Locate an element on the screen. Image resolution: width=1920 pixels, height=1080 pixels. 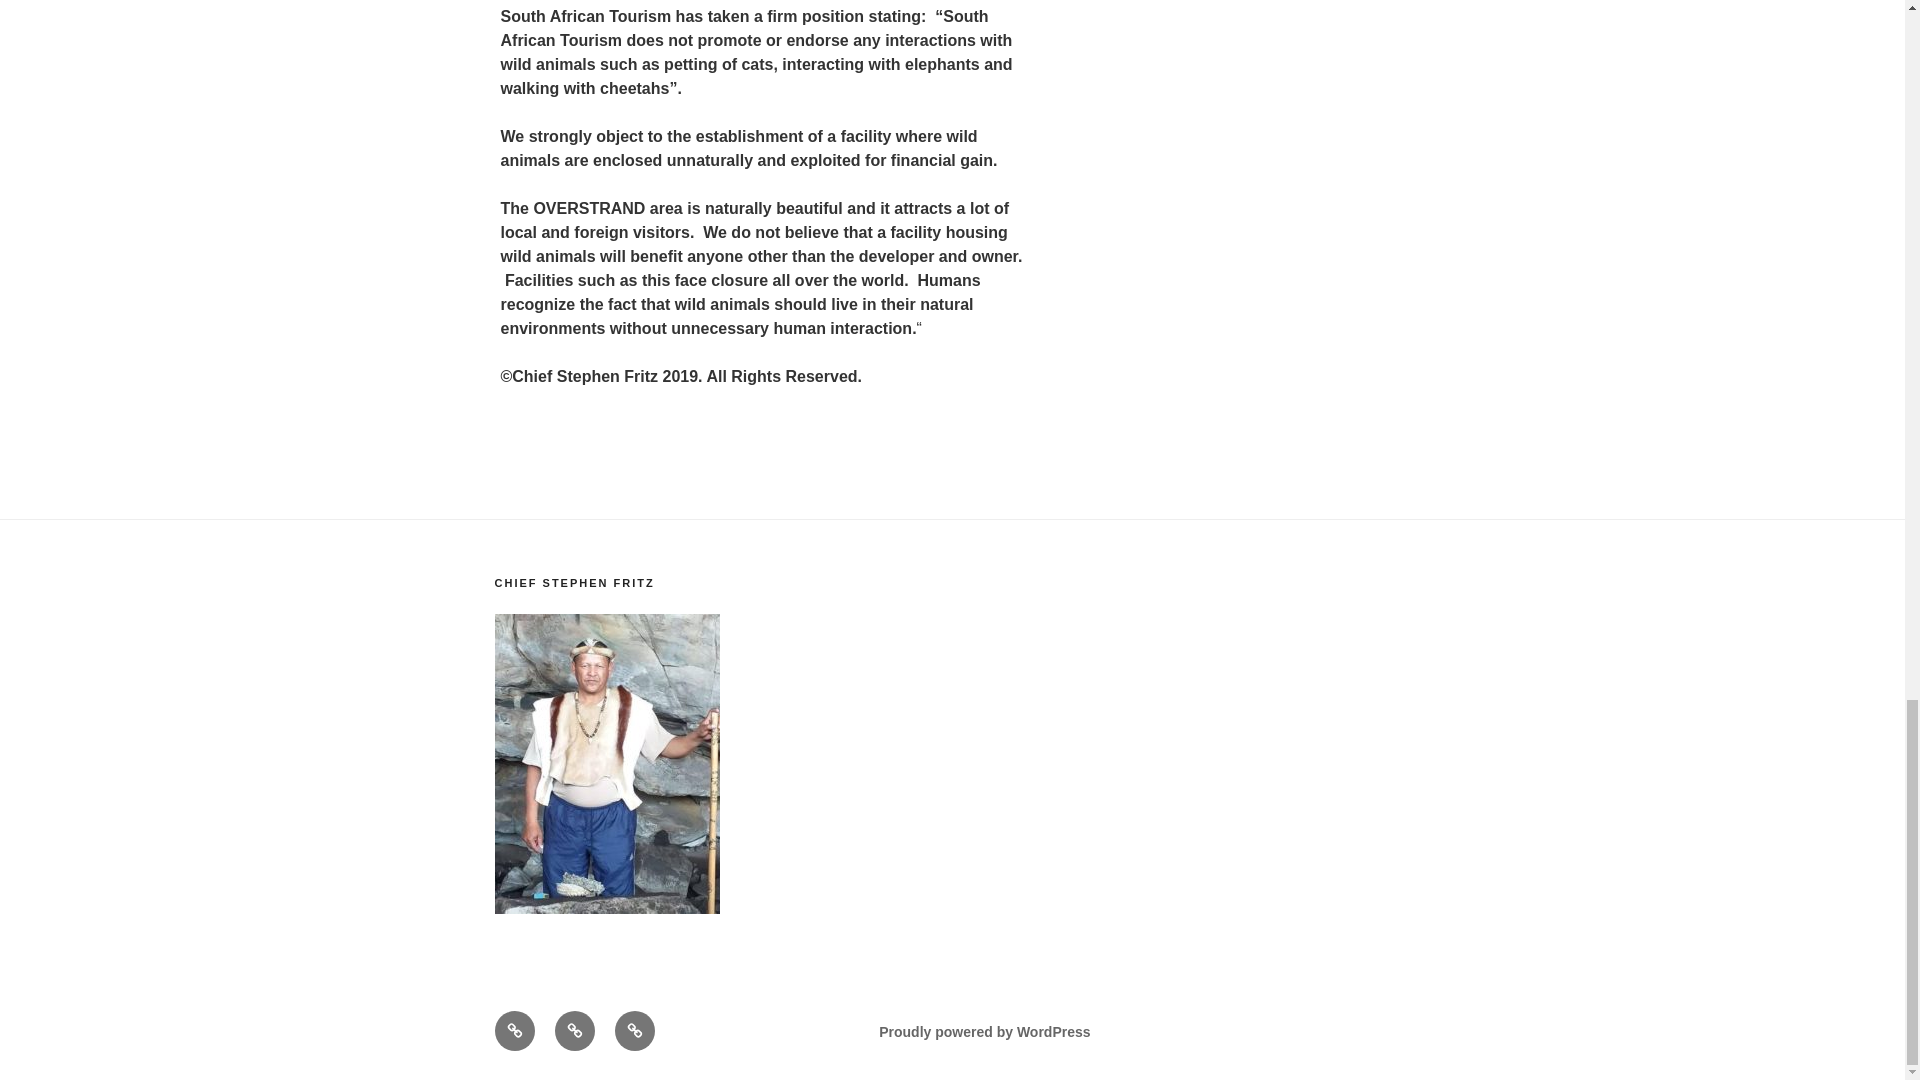
Proudly powered by WordPress is located at coordinates (984, 1032).